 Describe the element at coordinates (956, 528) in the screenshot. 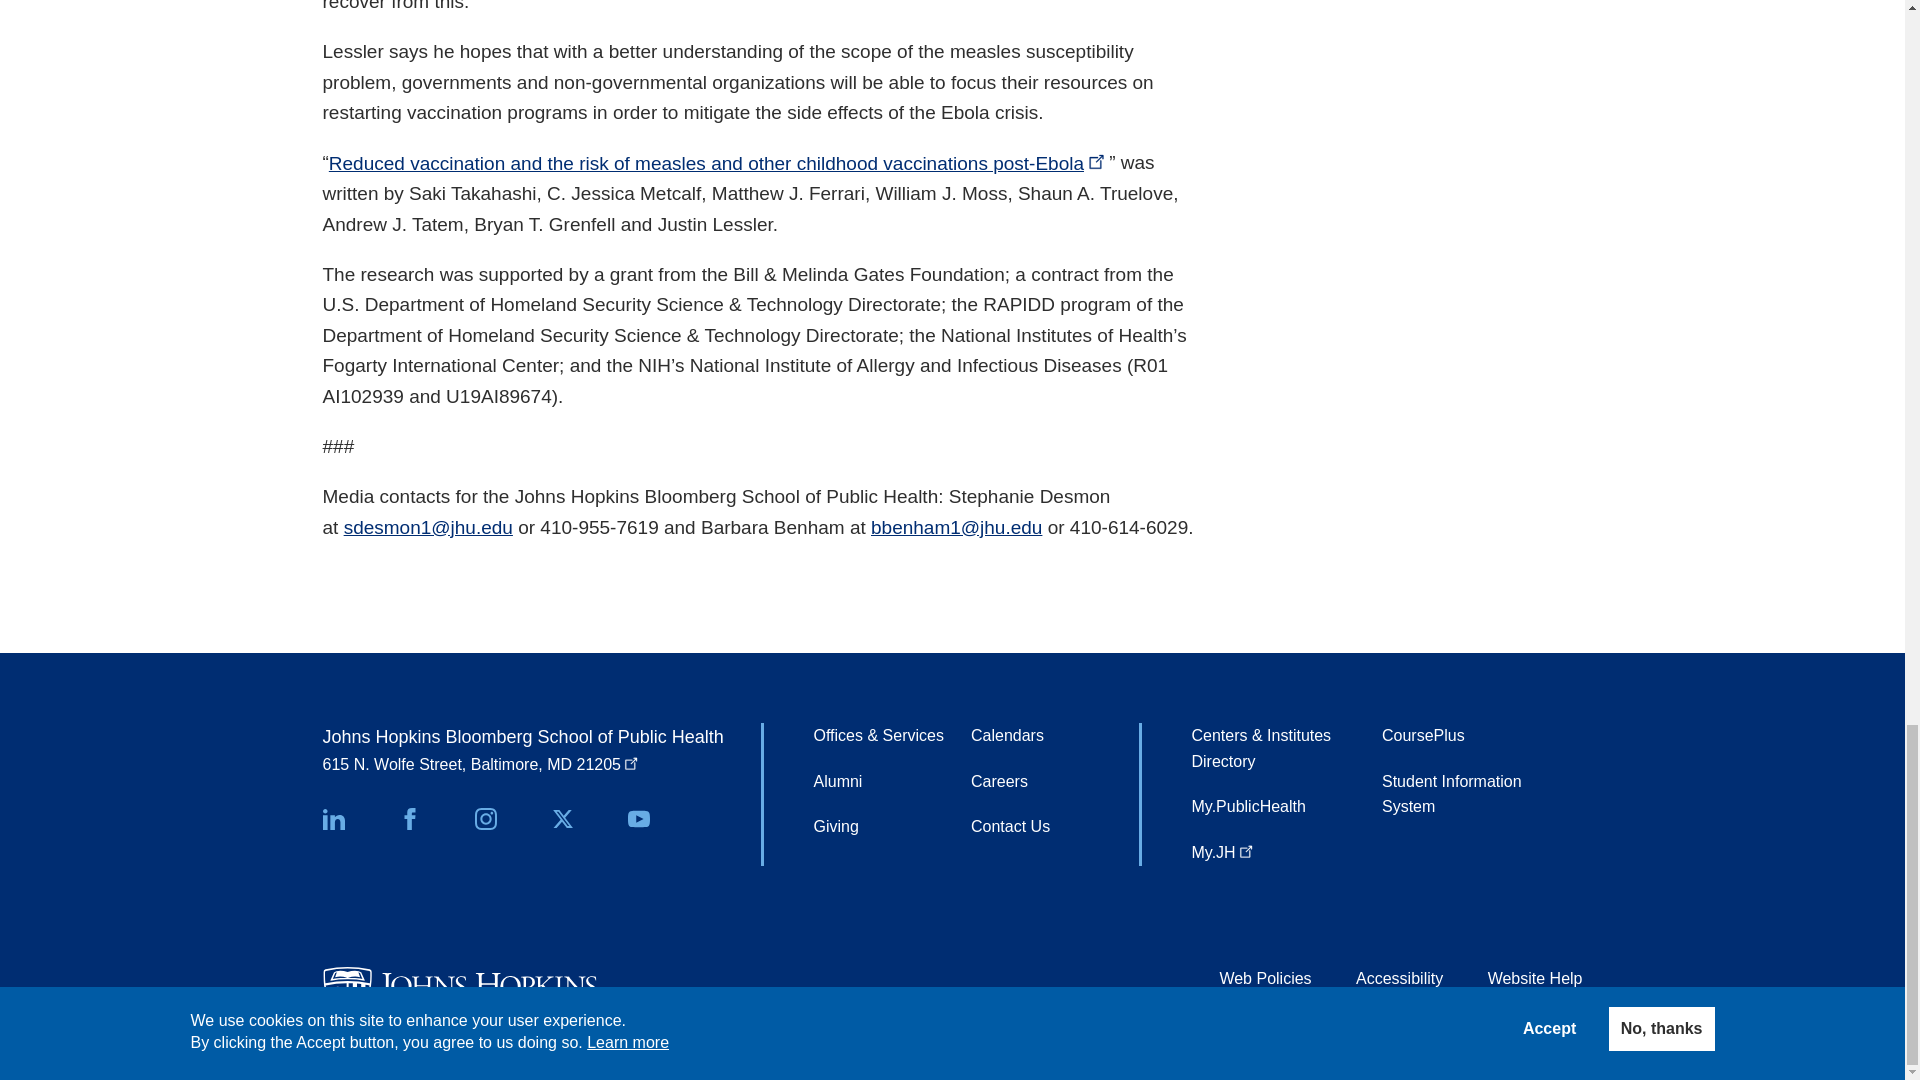

I see `Barbara Benham` at that location.